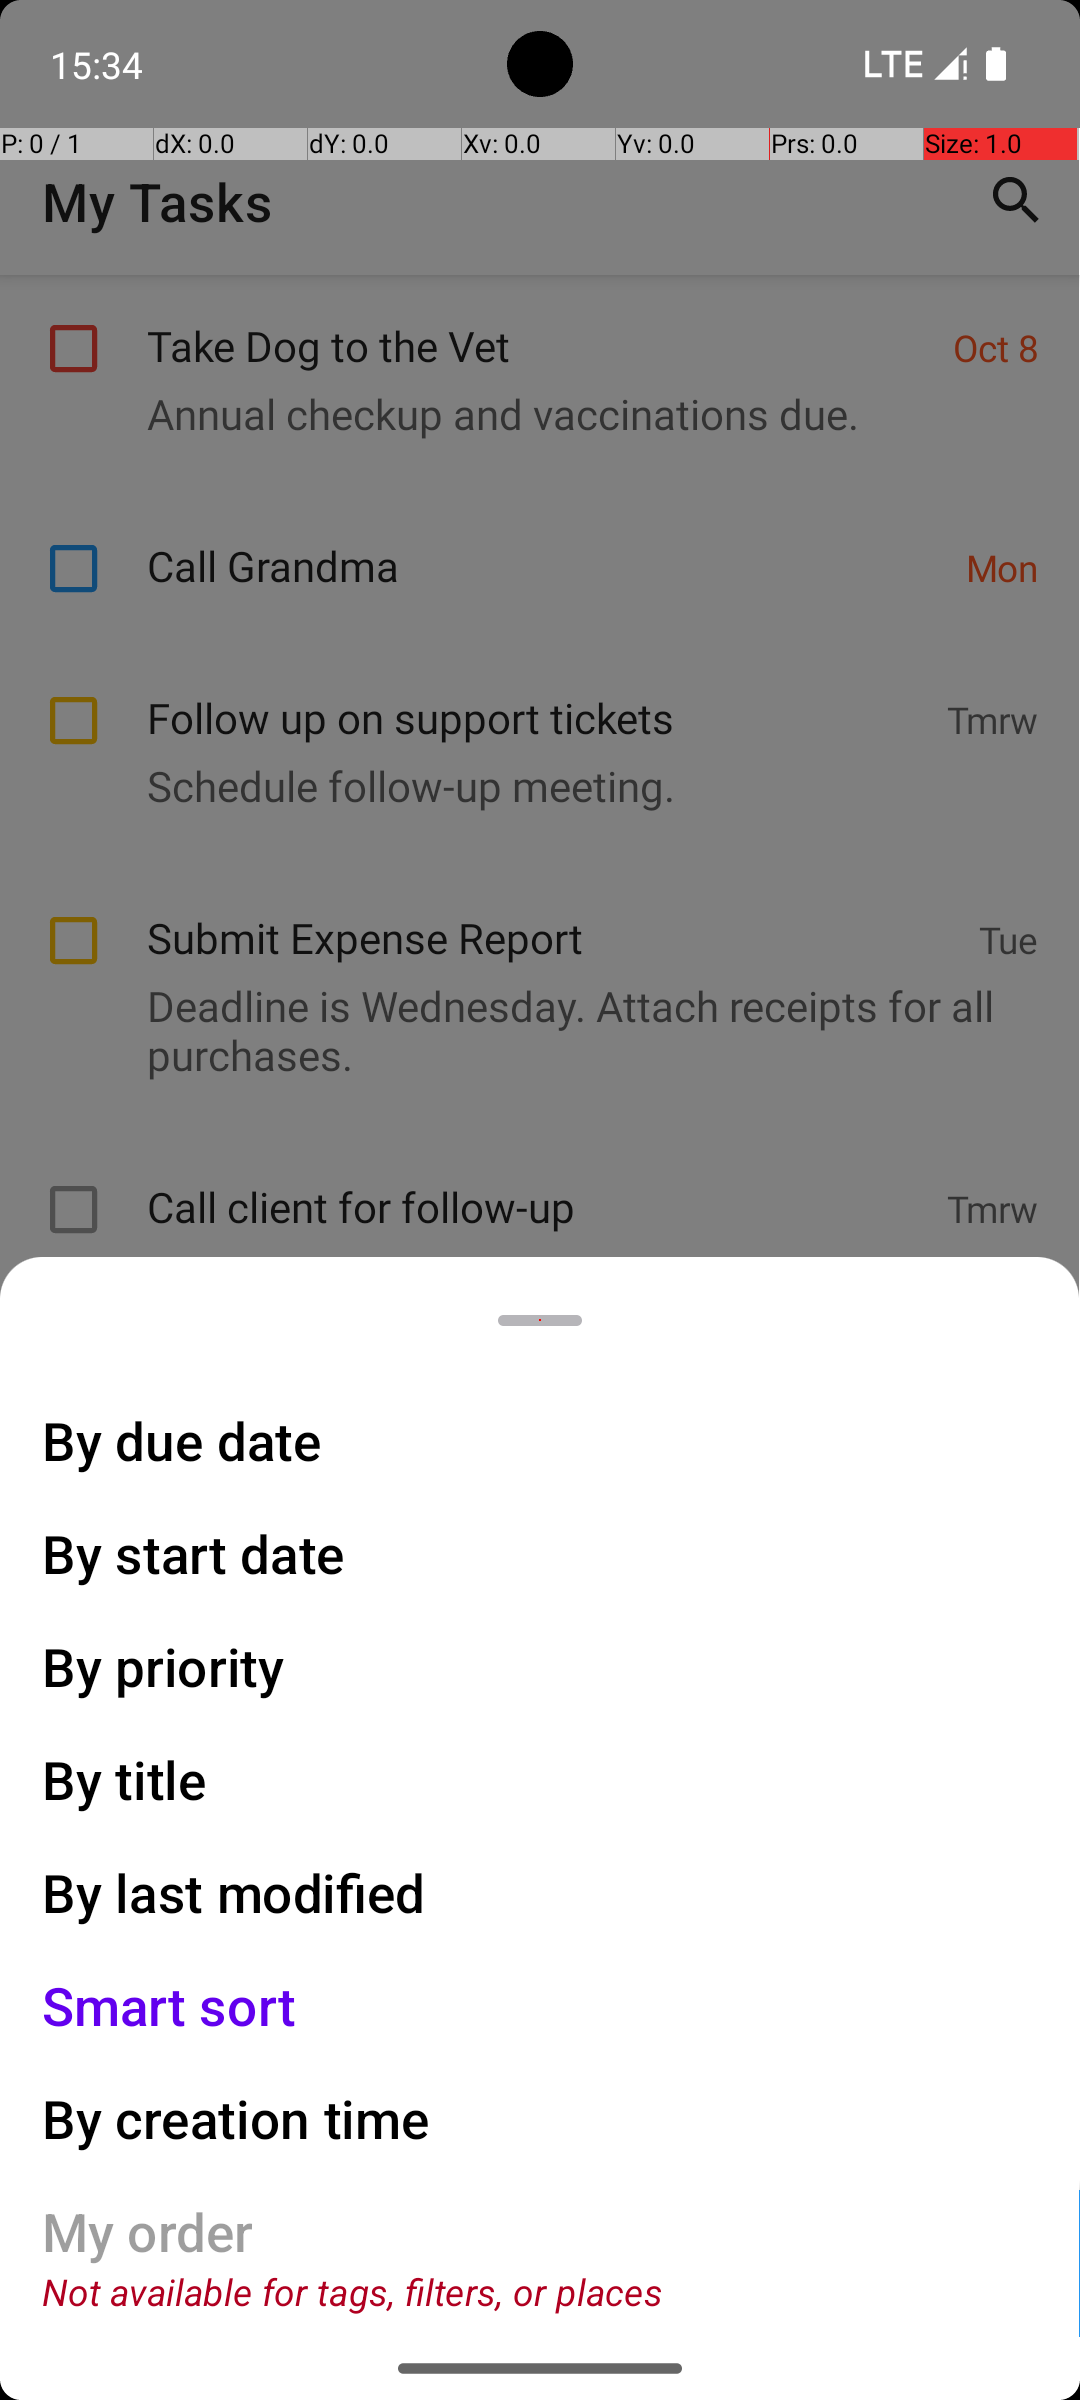 This screenshot has height=2400, width=1080. I want to click on By creation time, so click(236, 2118).